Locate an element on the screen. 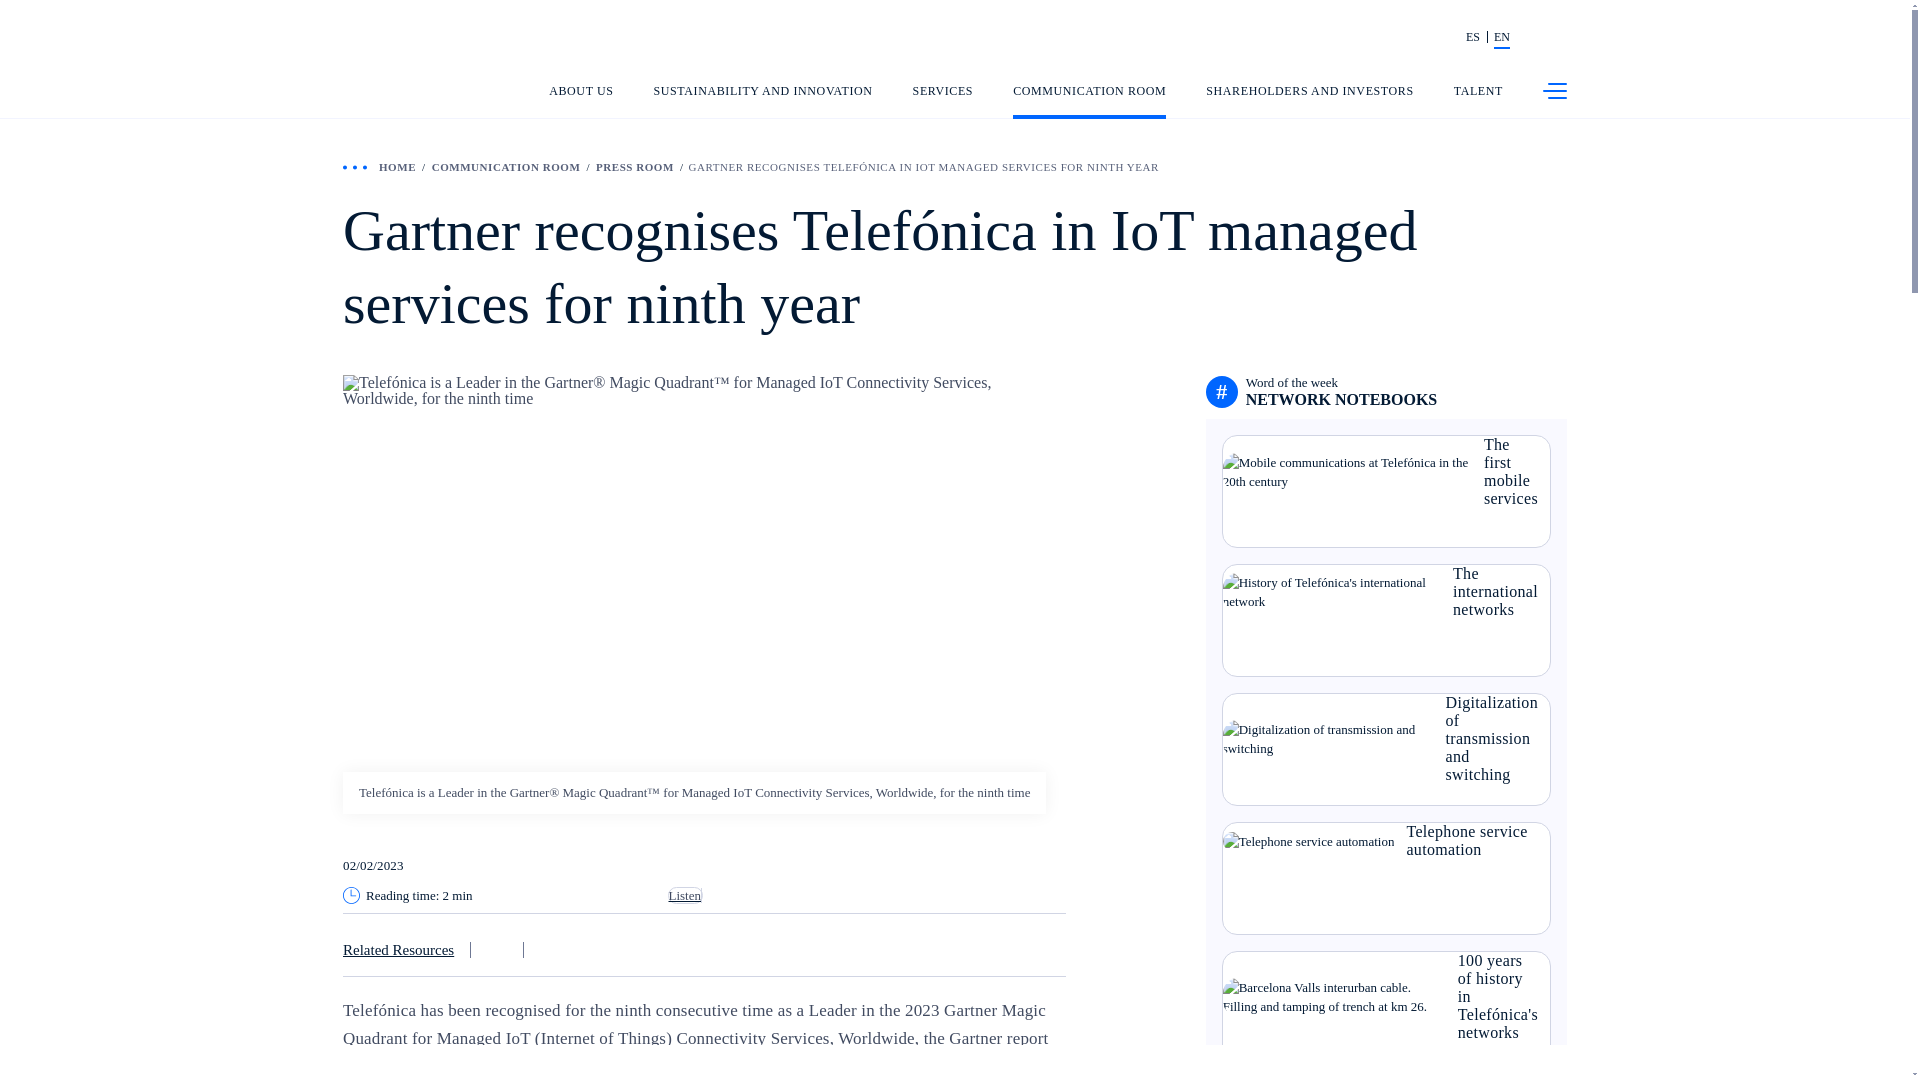 The width and height of the screenshot is (1920, 1080). EN is located at coordinates (1501, 38).